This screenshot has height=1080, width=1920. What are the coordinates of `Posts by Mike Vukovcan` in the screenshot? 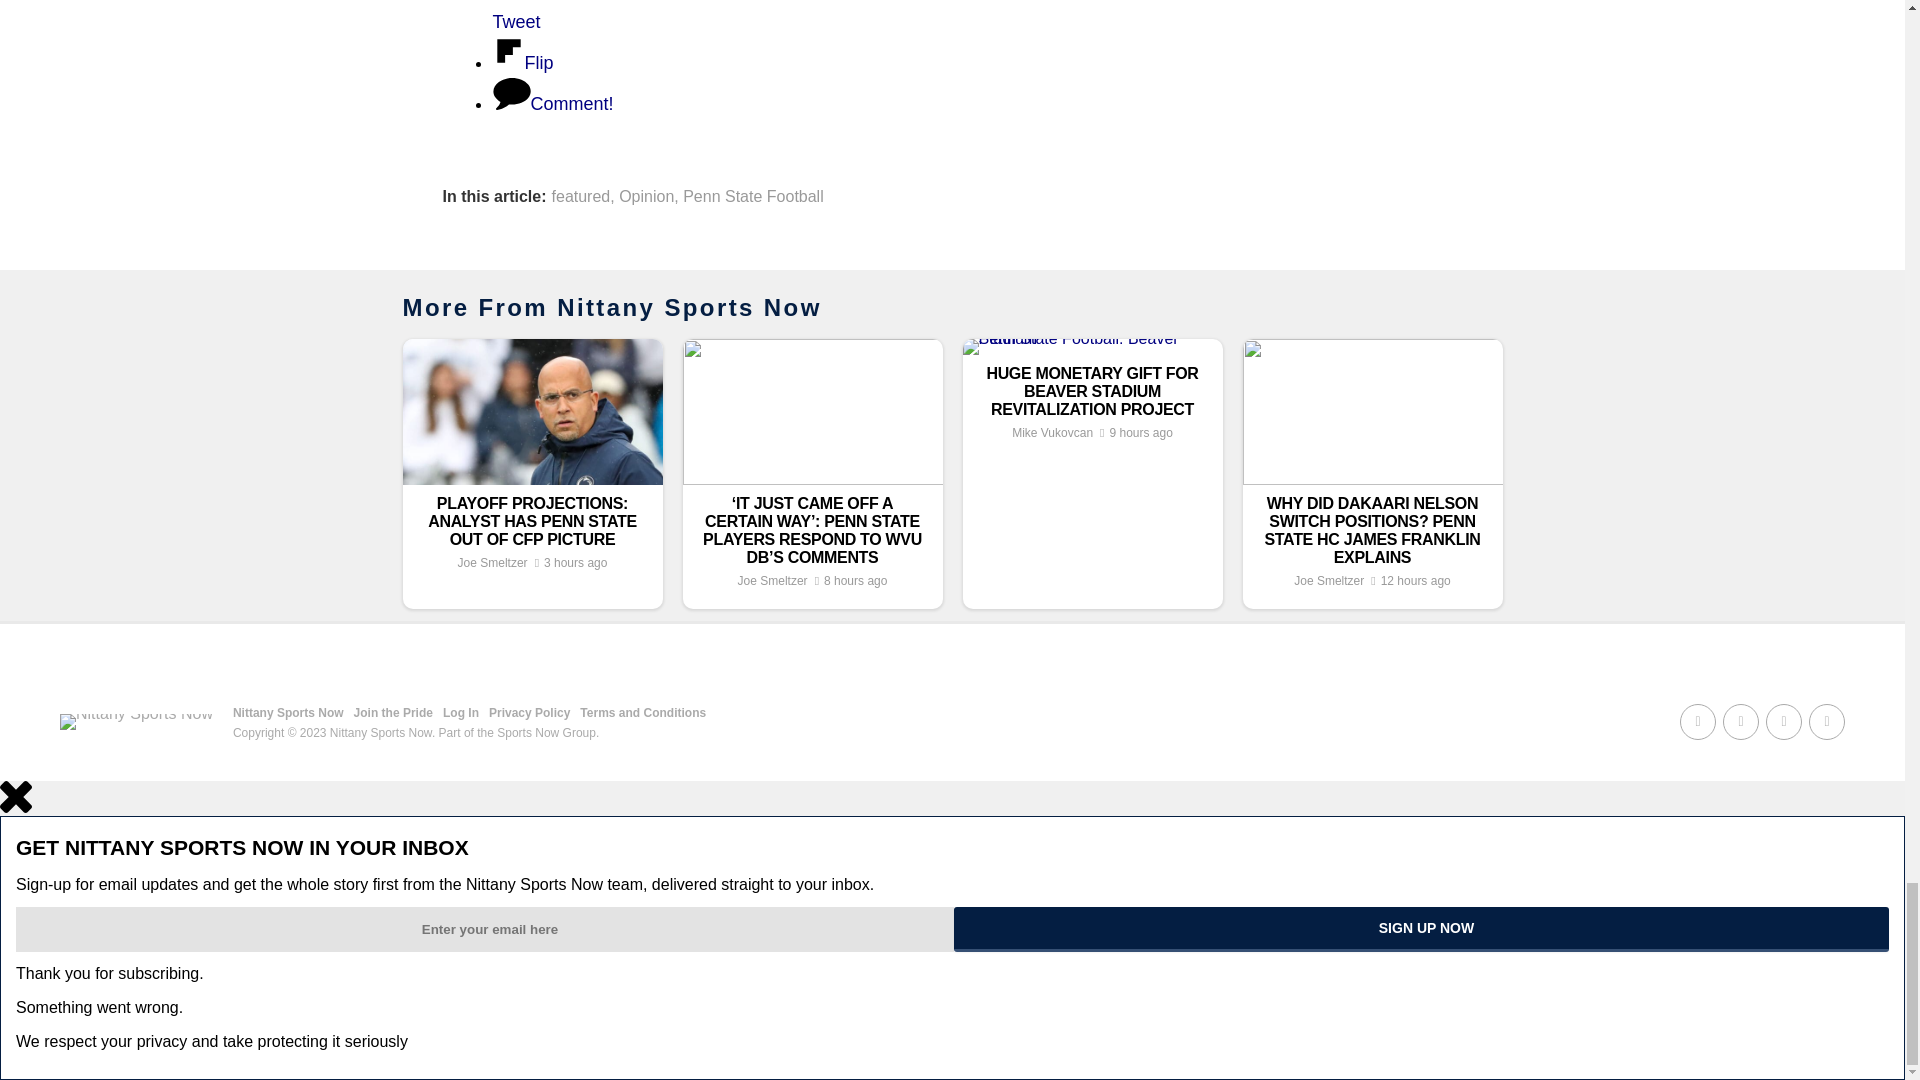 It's located at (1052, 432).